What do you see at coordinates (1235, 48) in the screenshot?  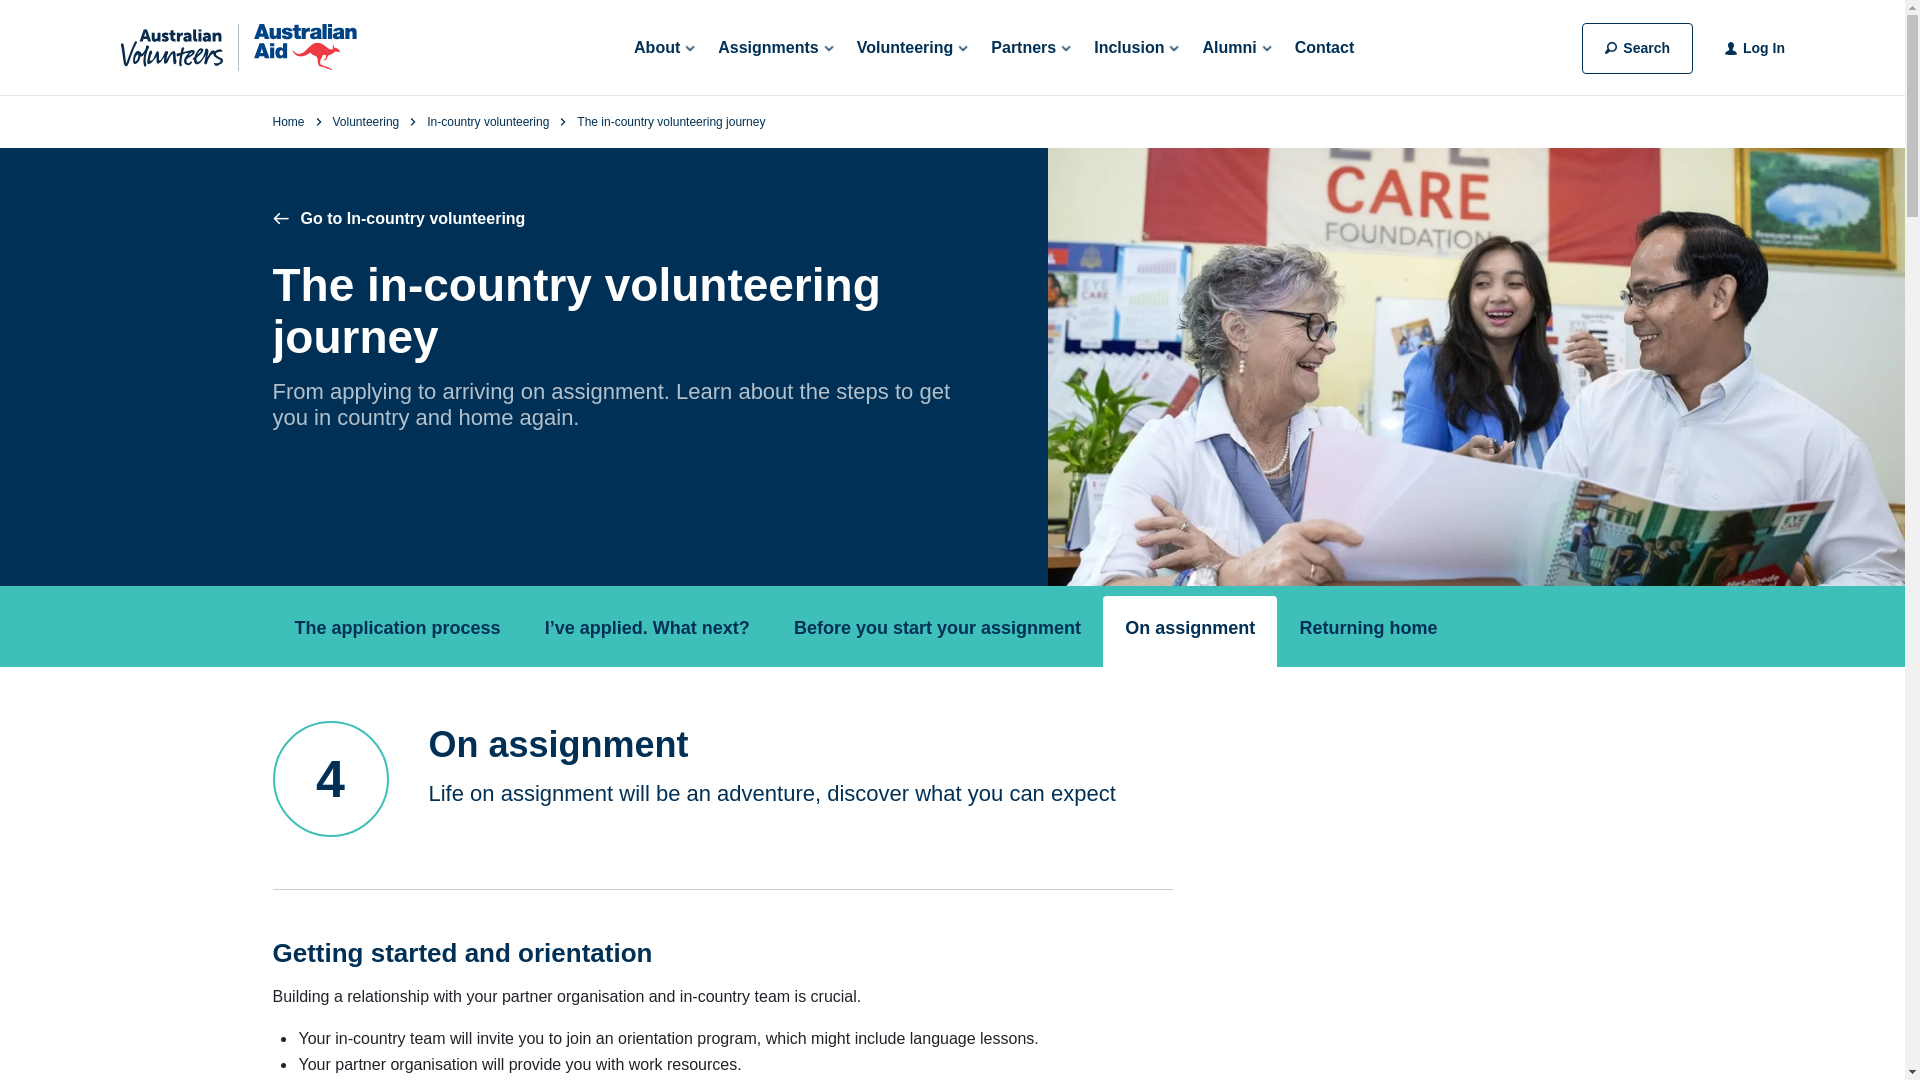 I see `Alumni` at bounding box center [1235, 48].